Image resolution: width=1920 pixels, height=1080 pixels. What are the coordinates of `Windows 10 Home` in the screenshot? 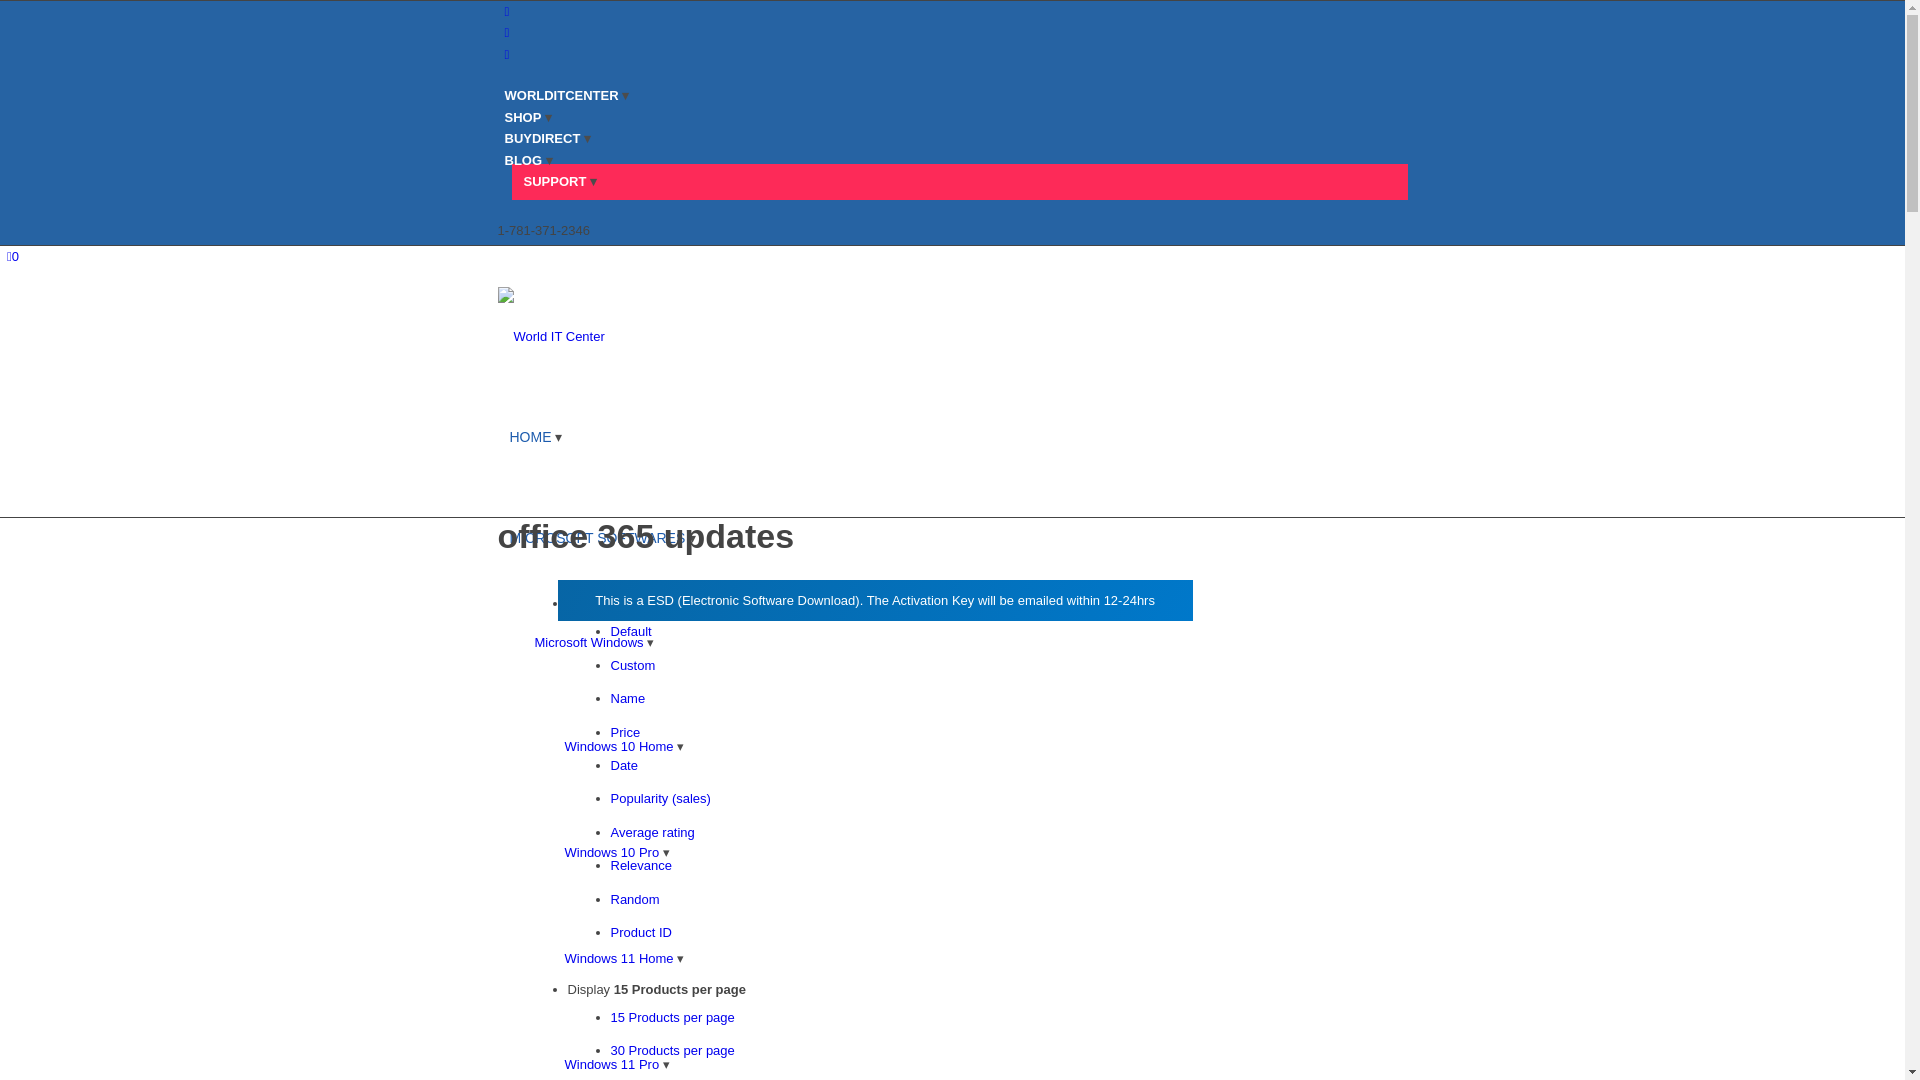 It's located at (624, 746).